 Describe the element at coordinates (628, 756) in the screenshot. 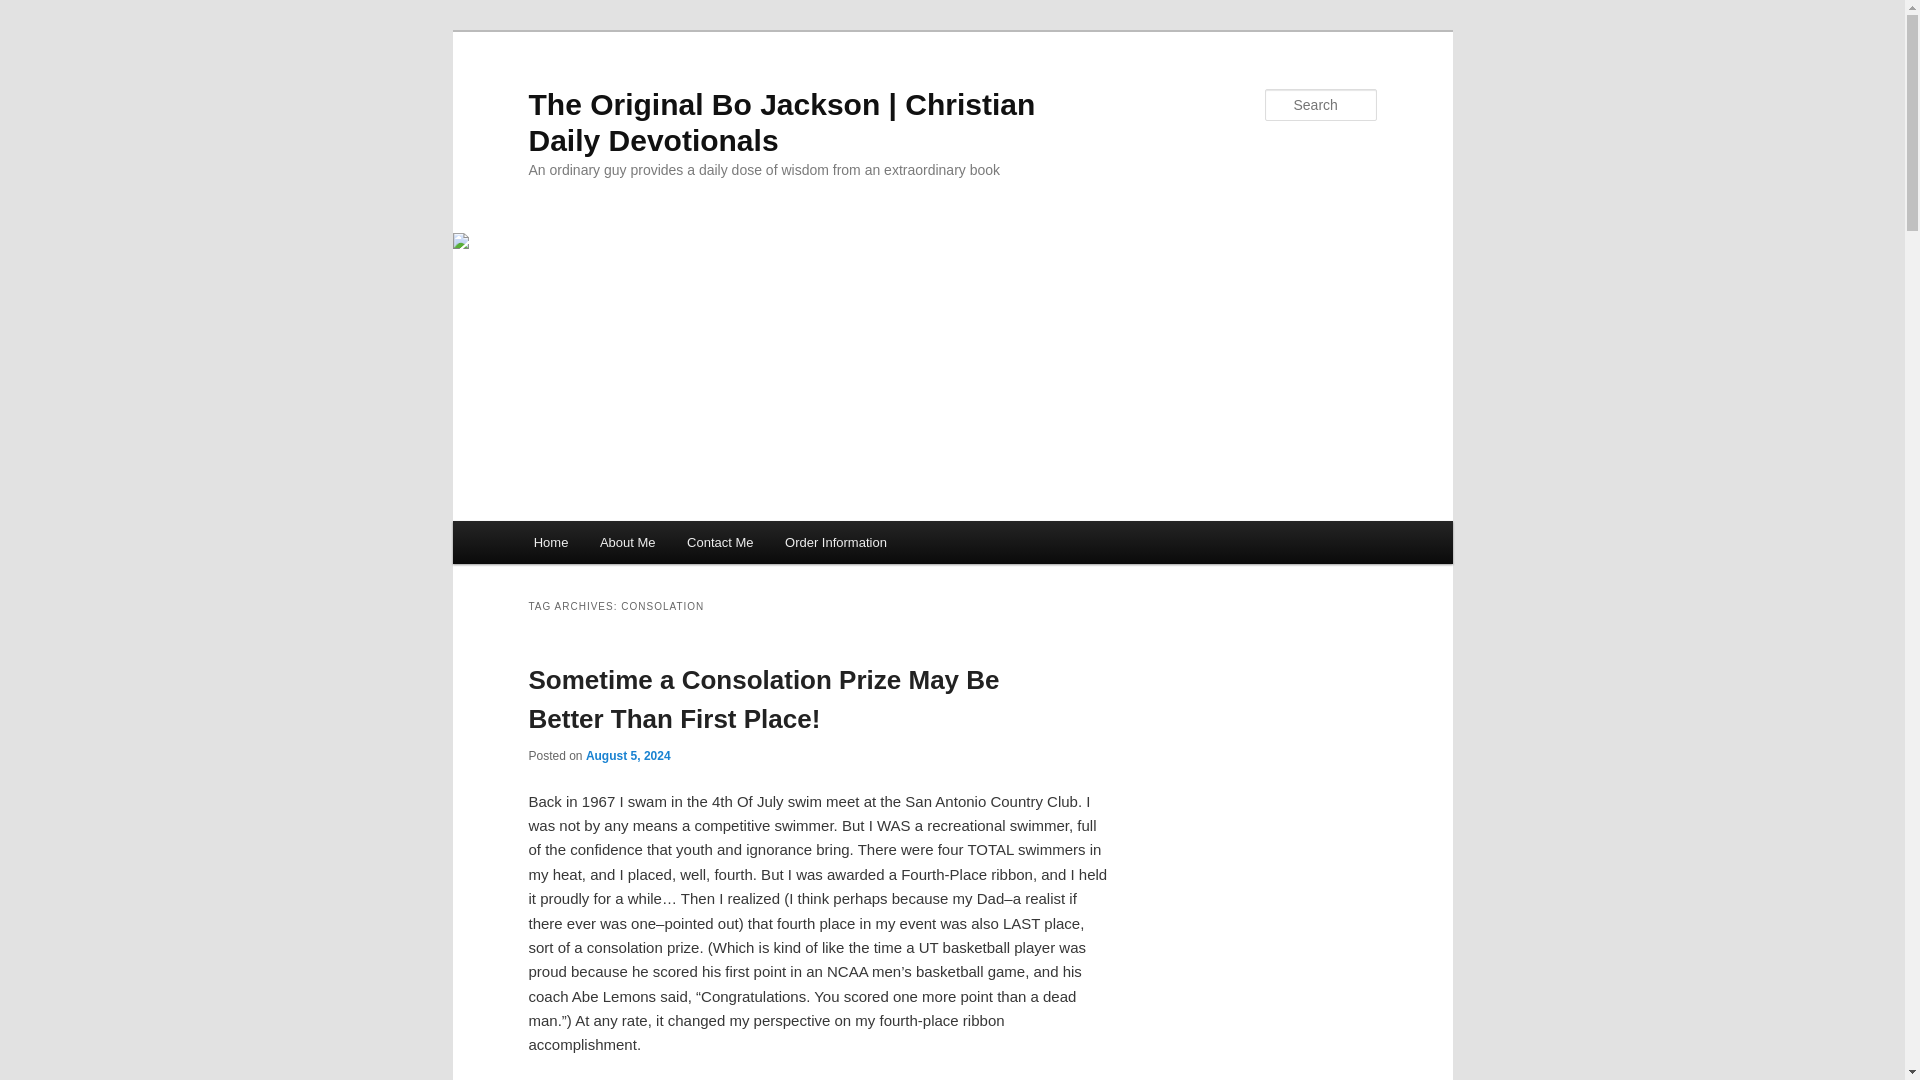

I see `August 5, 2024` at that location.